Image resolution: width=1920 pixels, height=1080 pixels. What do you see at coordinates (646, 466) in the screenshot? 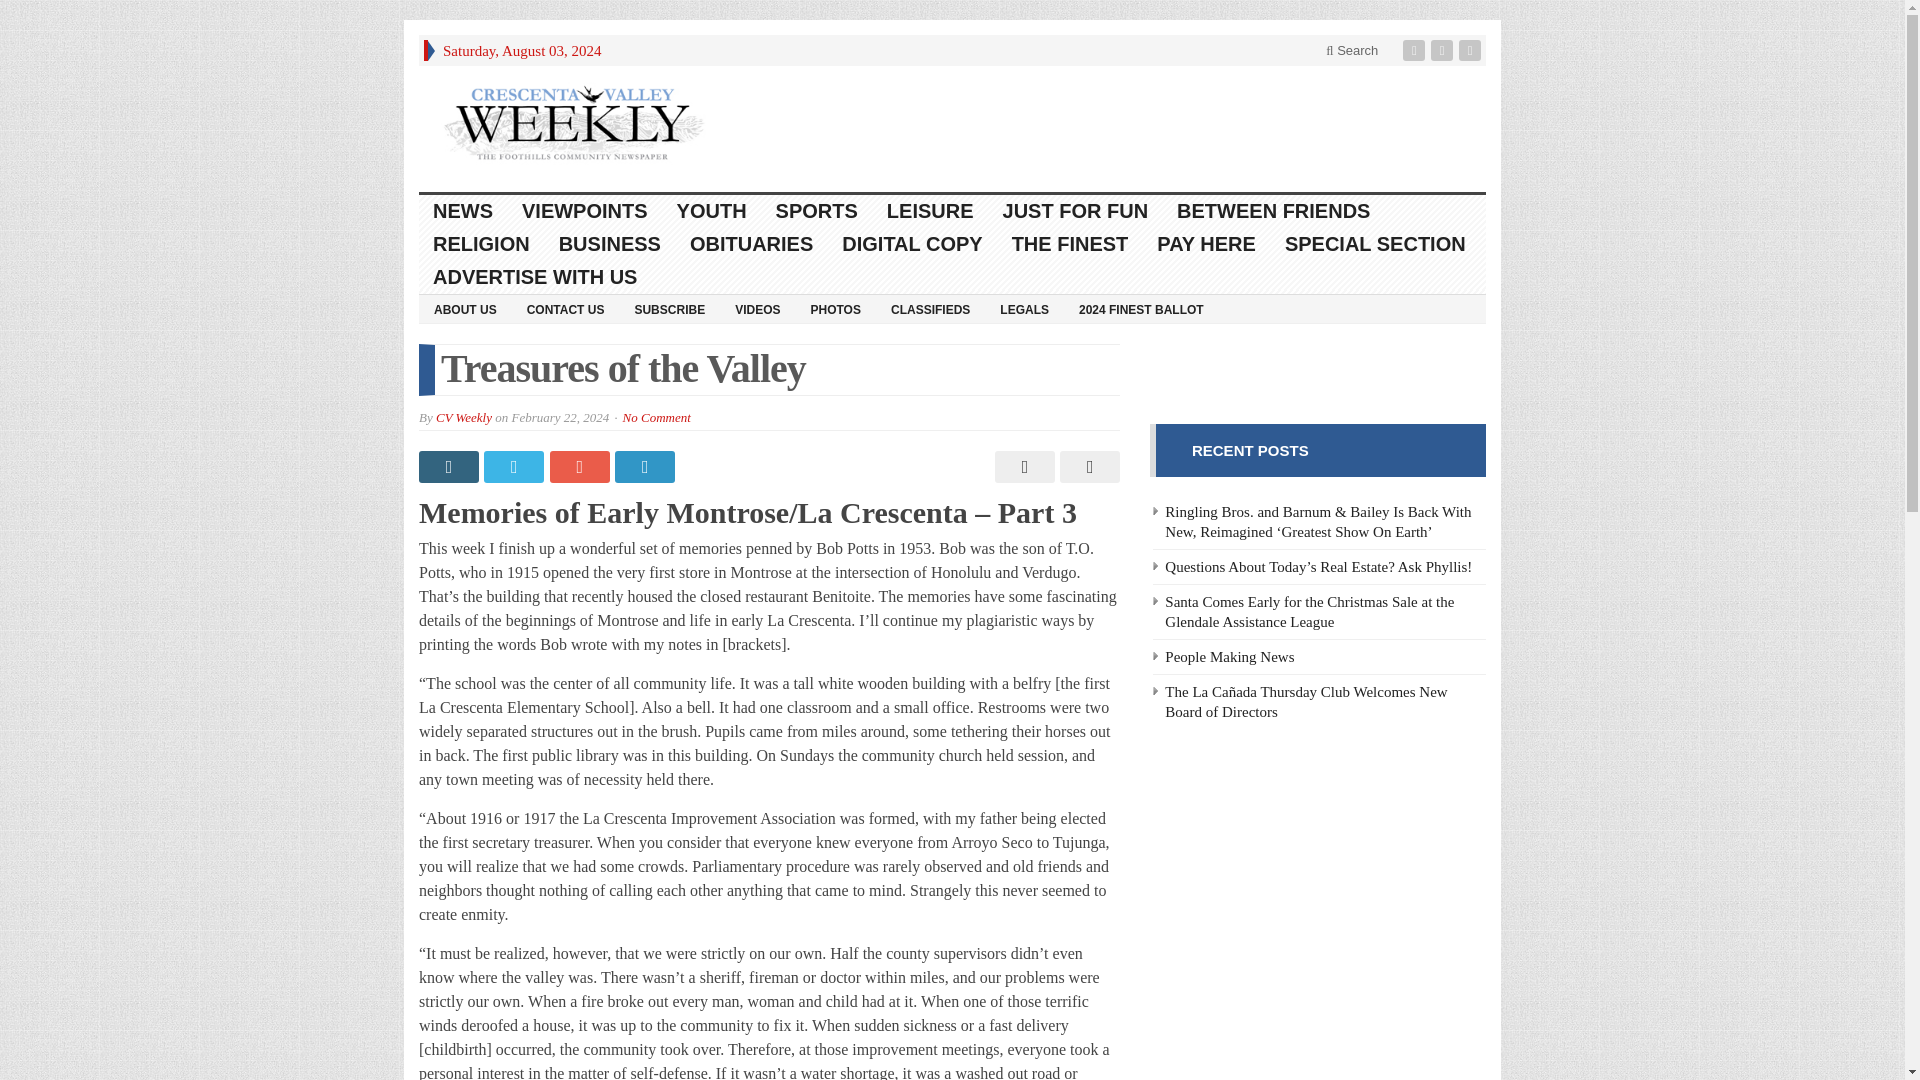
I see `Share on LinkedIn` at bounding box center [646, 466].